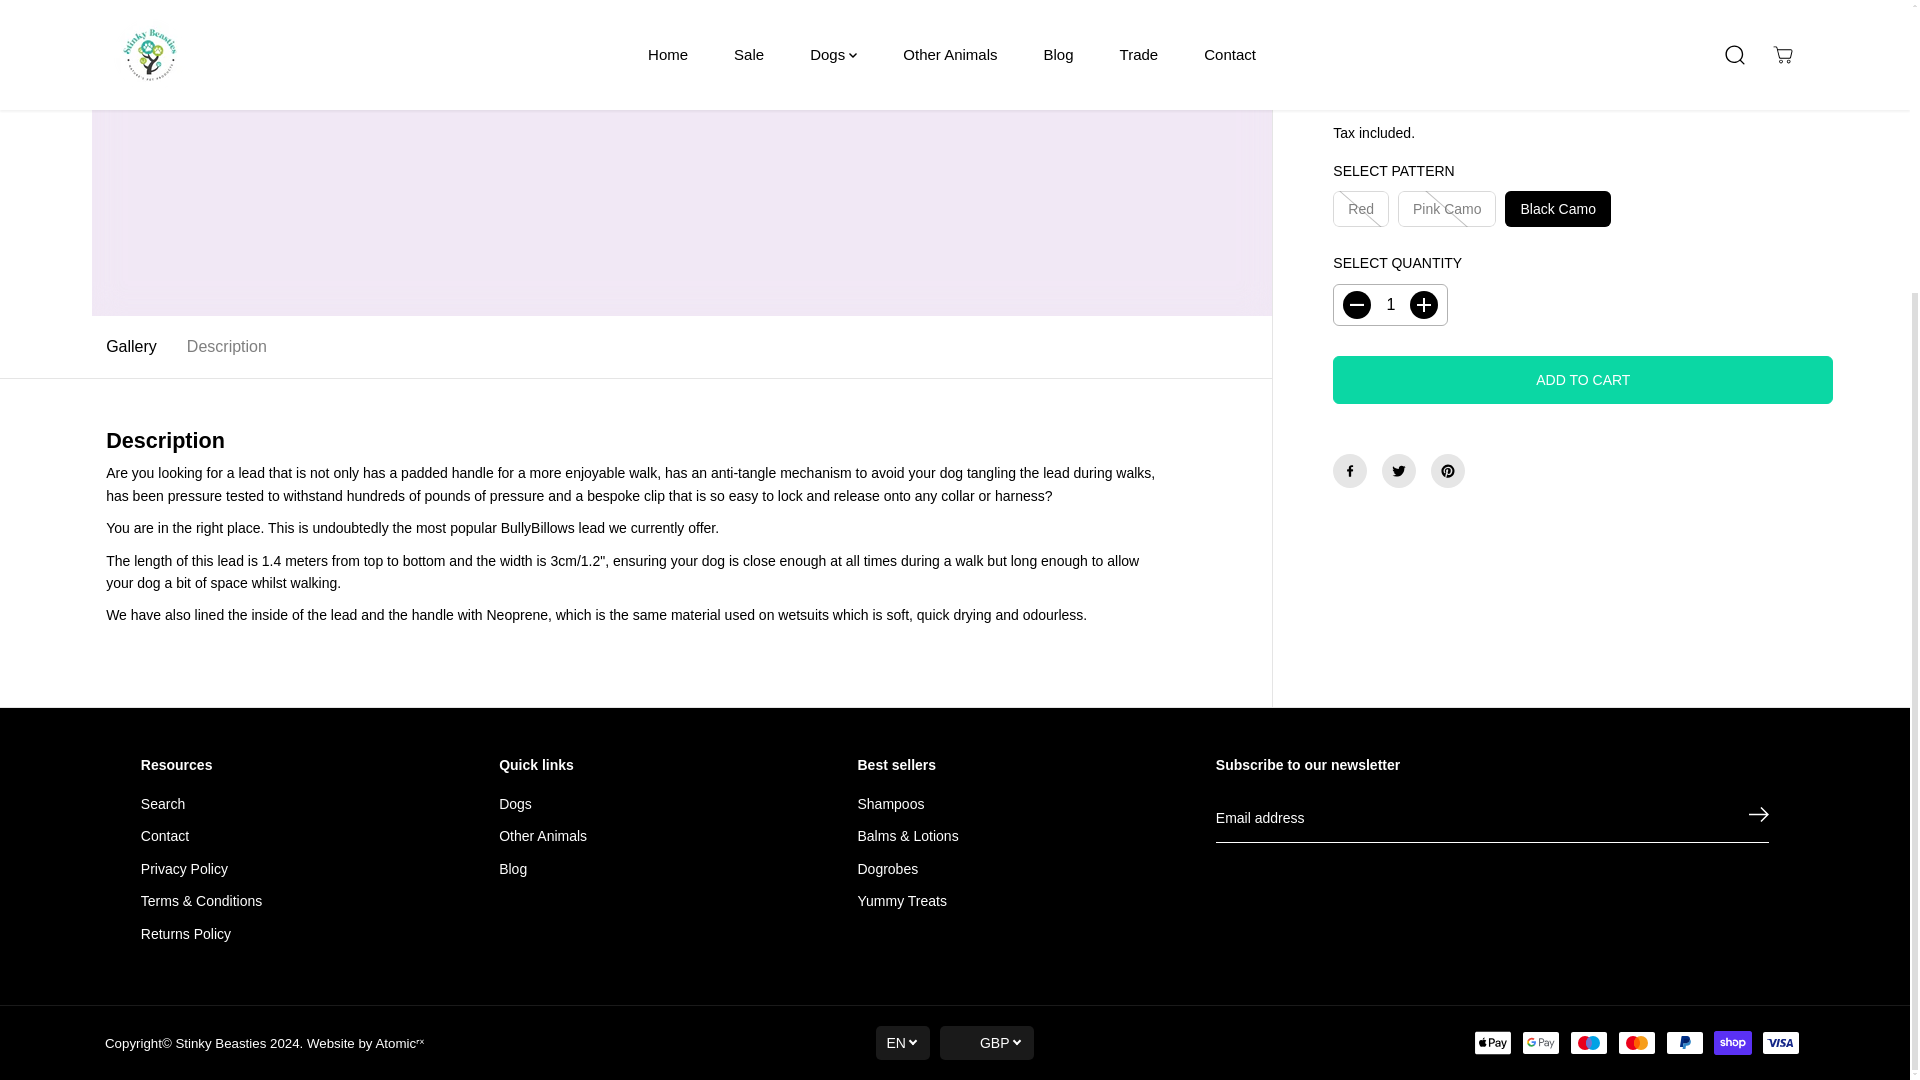 The width and height of the screenshot is (1920, 1080). Describe the element at coordinates (1390, 21) in the screenshot. I see `1` at that location.